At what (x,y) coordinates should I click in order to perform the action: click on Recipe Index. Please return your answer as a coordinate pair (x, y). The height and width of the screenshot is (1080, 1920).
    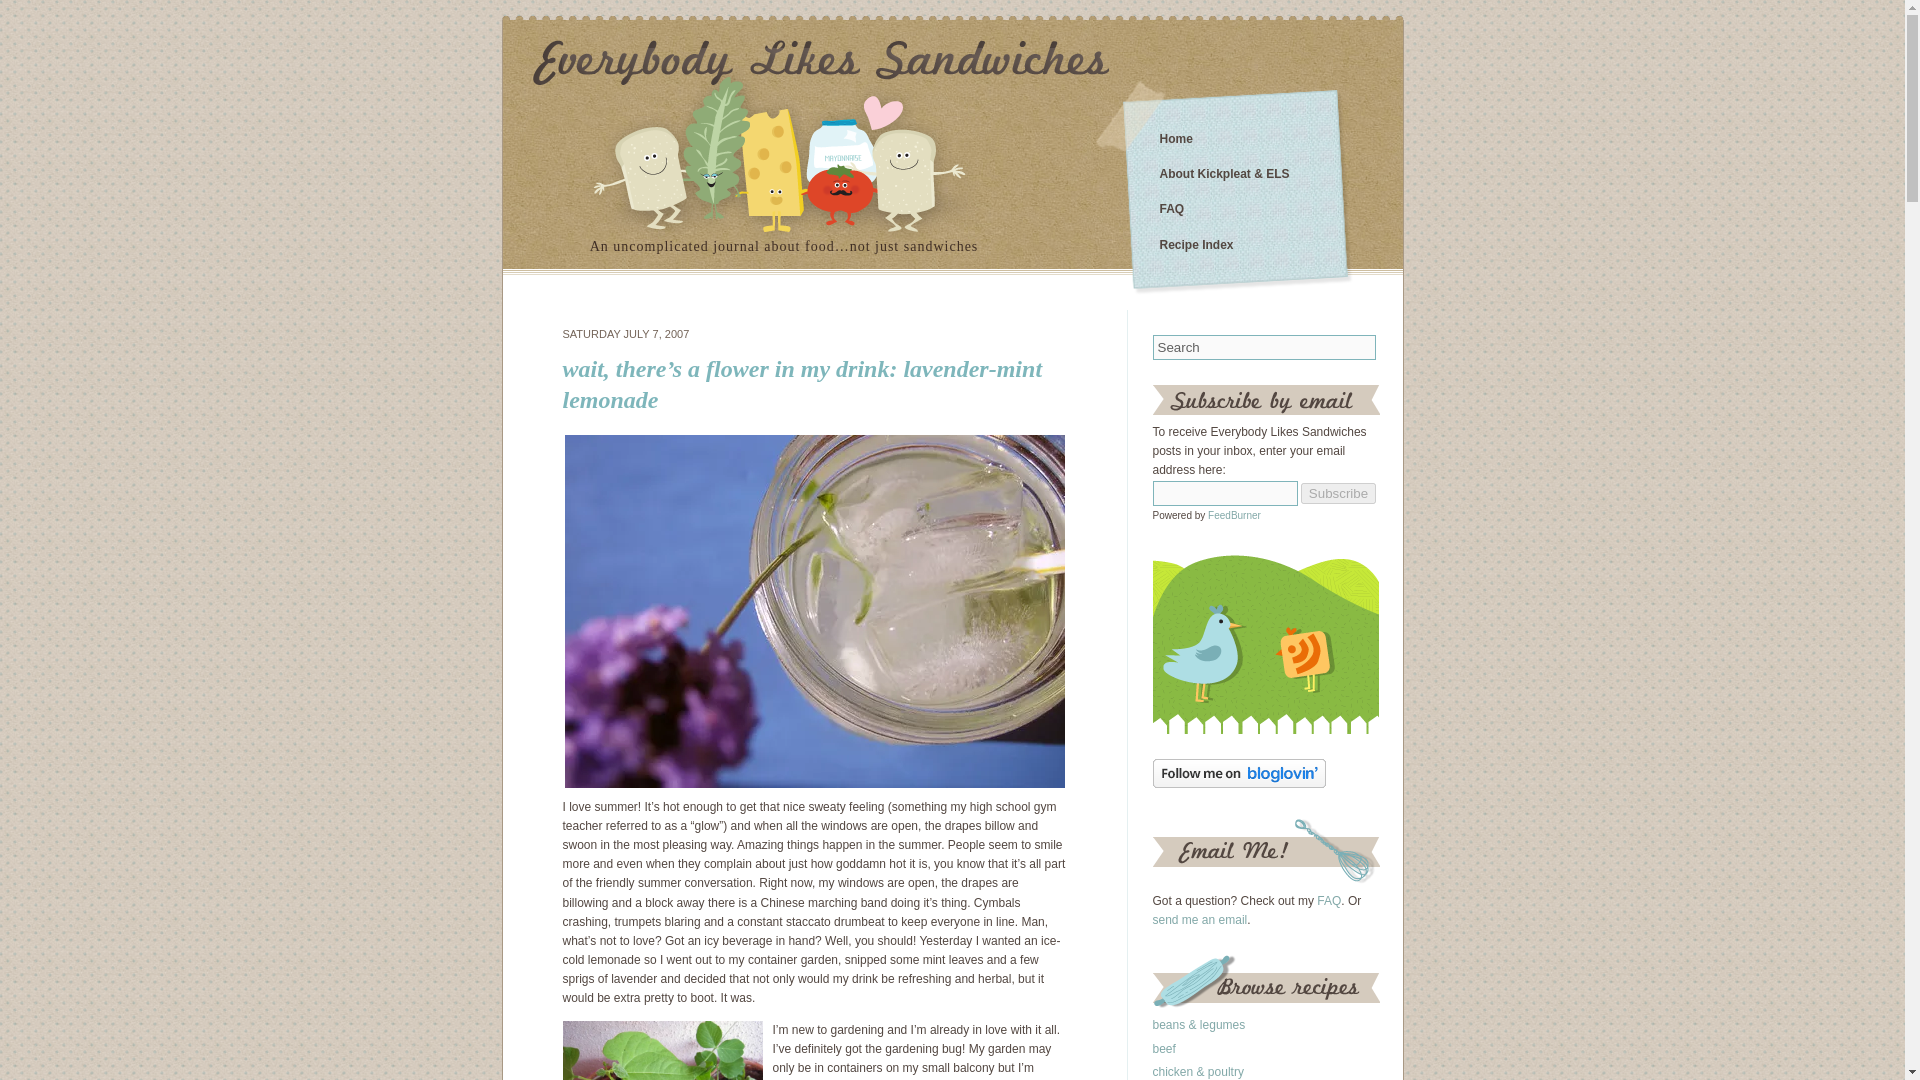
    Looking at the image, I should click on (1196, 244).